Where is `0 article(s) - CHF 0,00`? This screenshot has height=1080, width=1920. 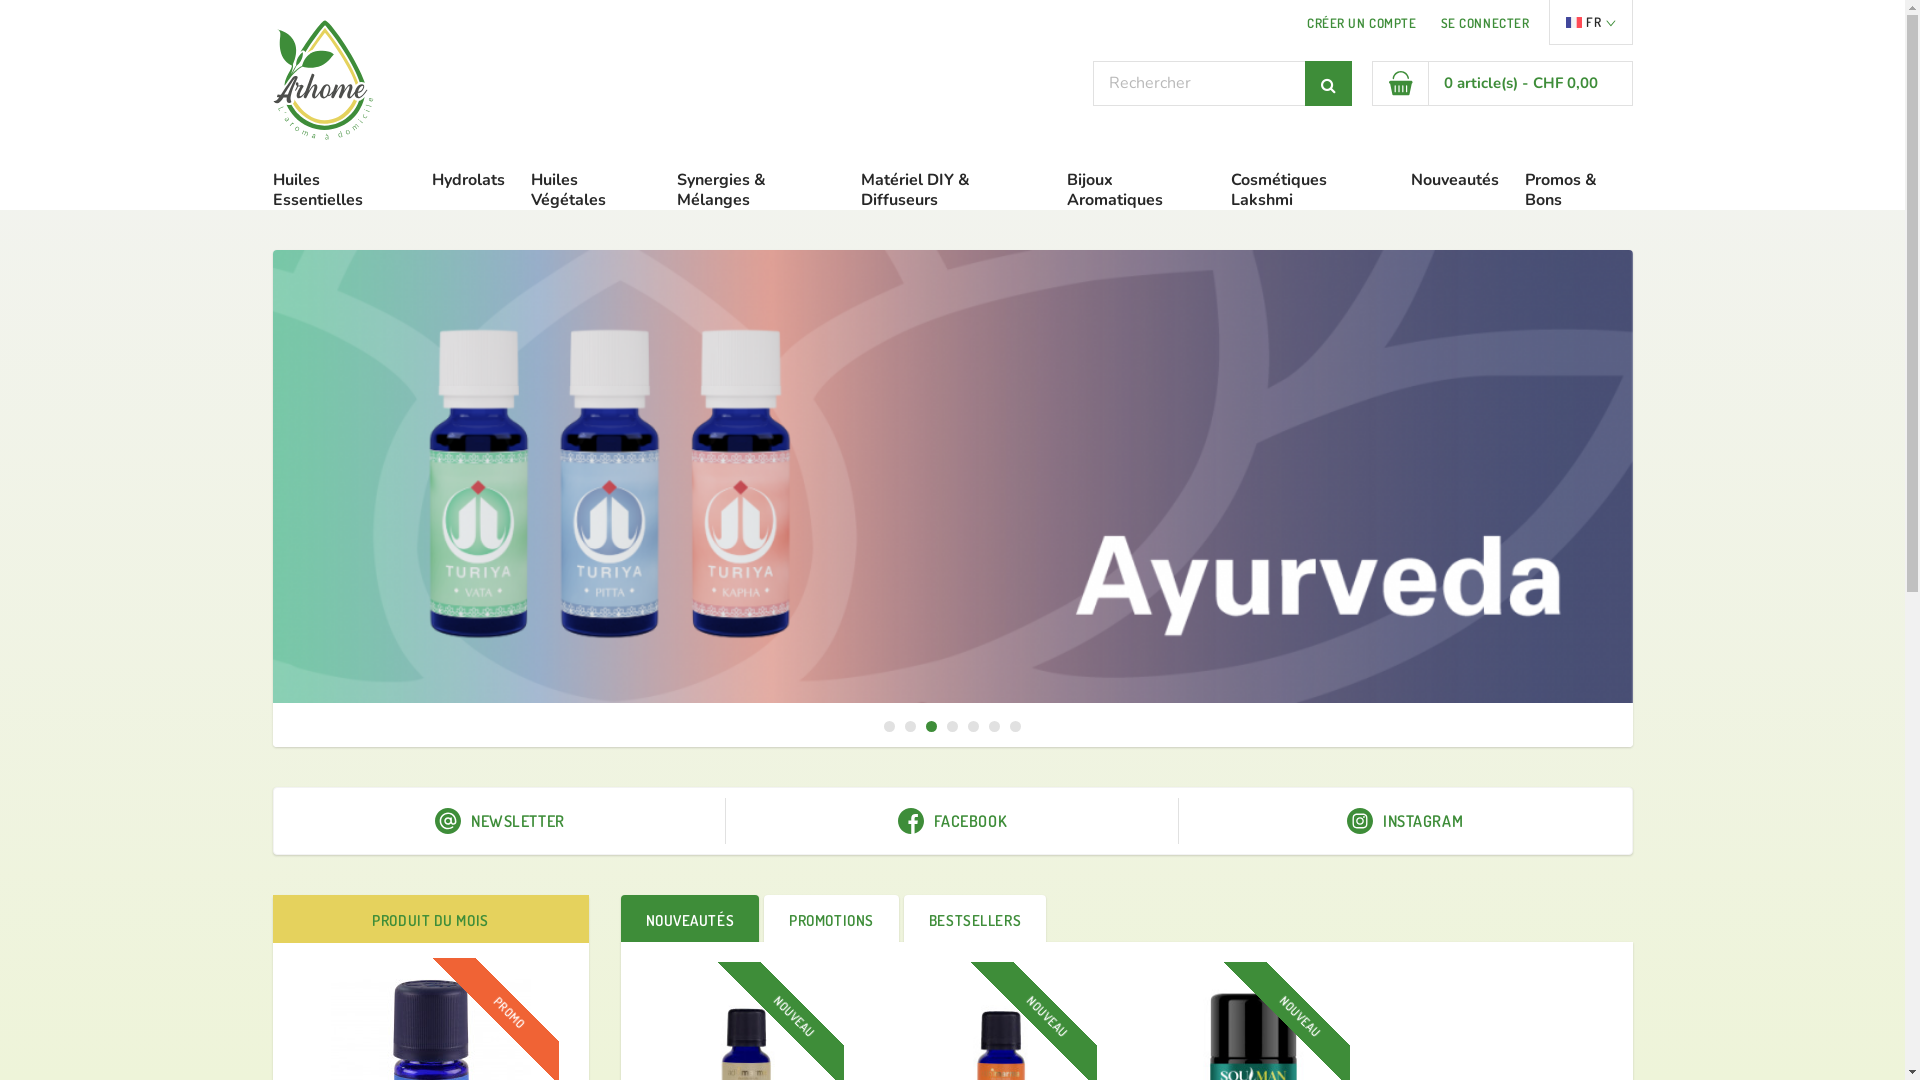 0 article(s) - CHF 0,00 is located at coordinates (1502, 84).